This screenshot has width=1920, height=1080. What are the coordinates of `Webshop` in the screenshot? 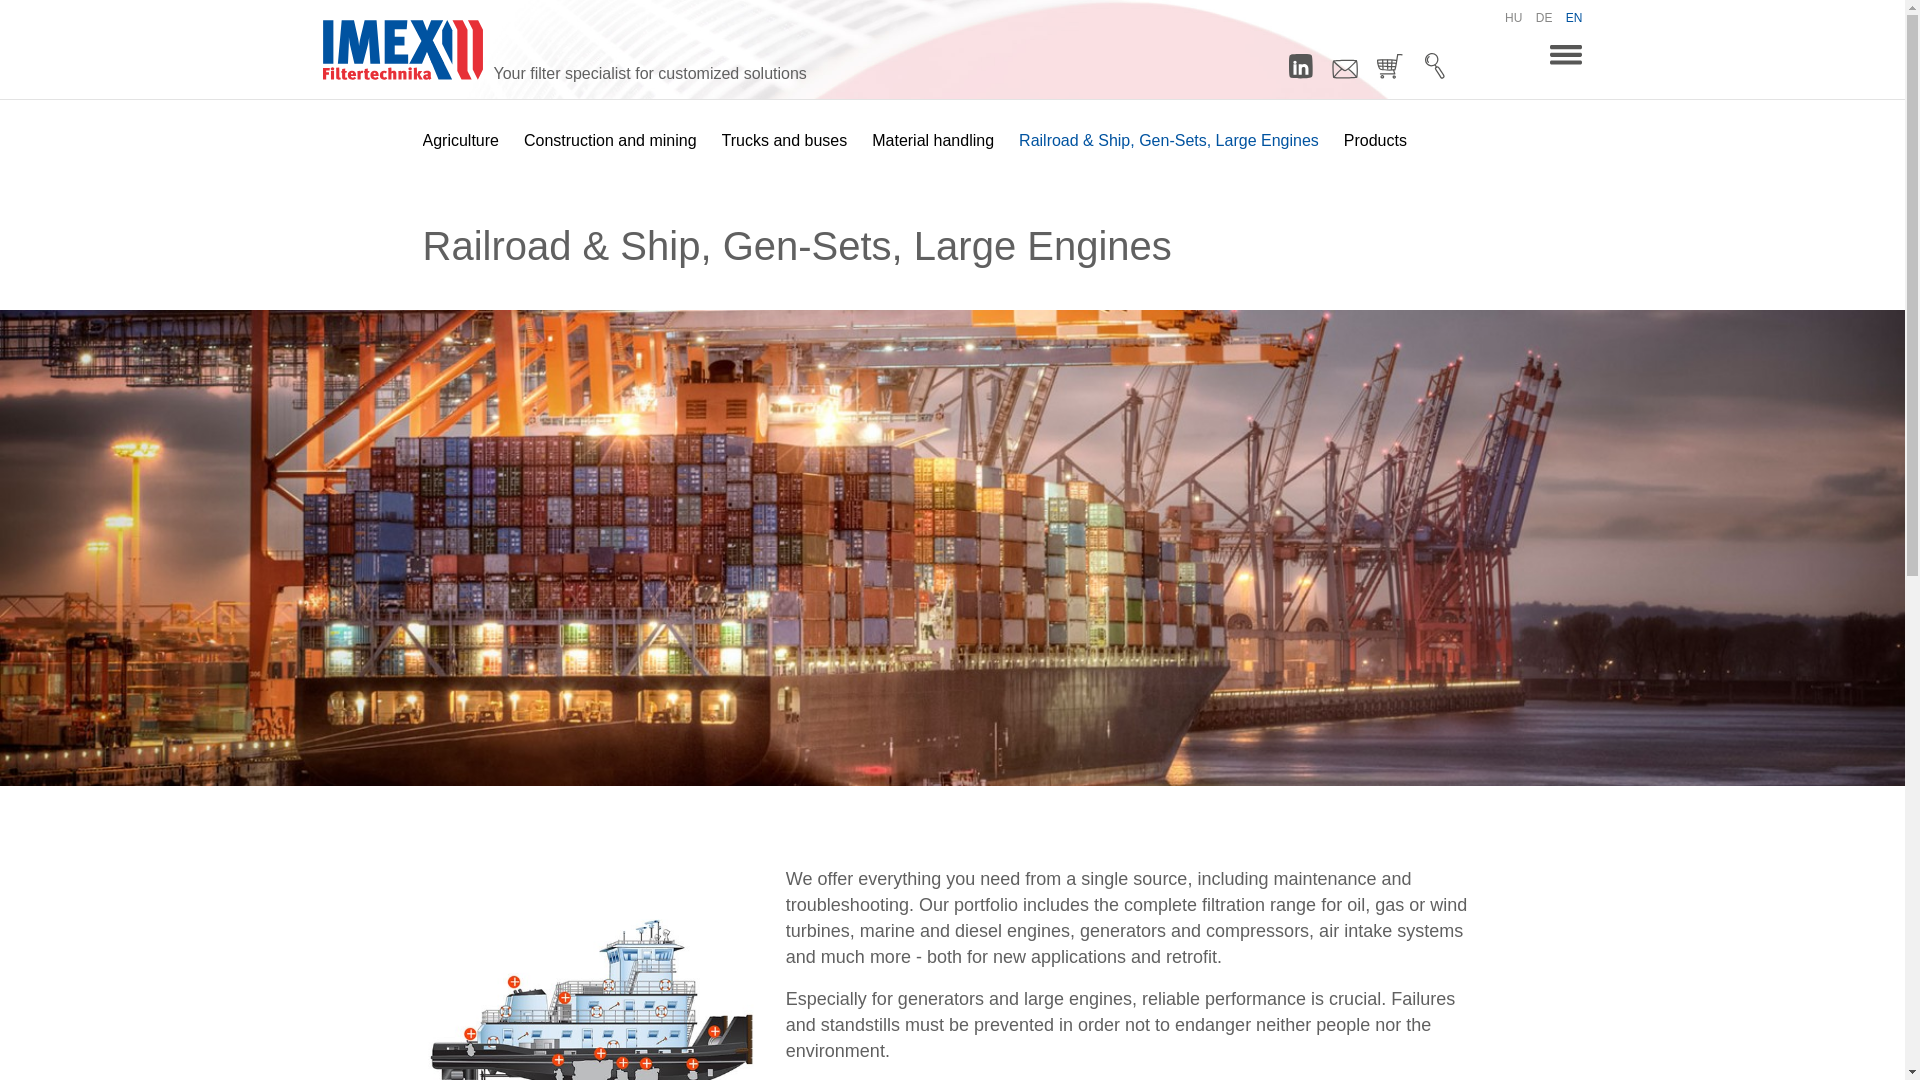 It's located at (1390, 63).